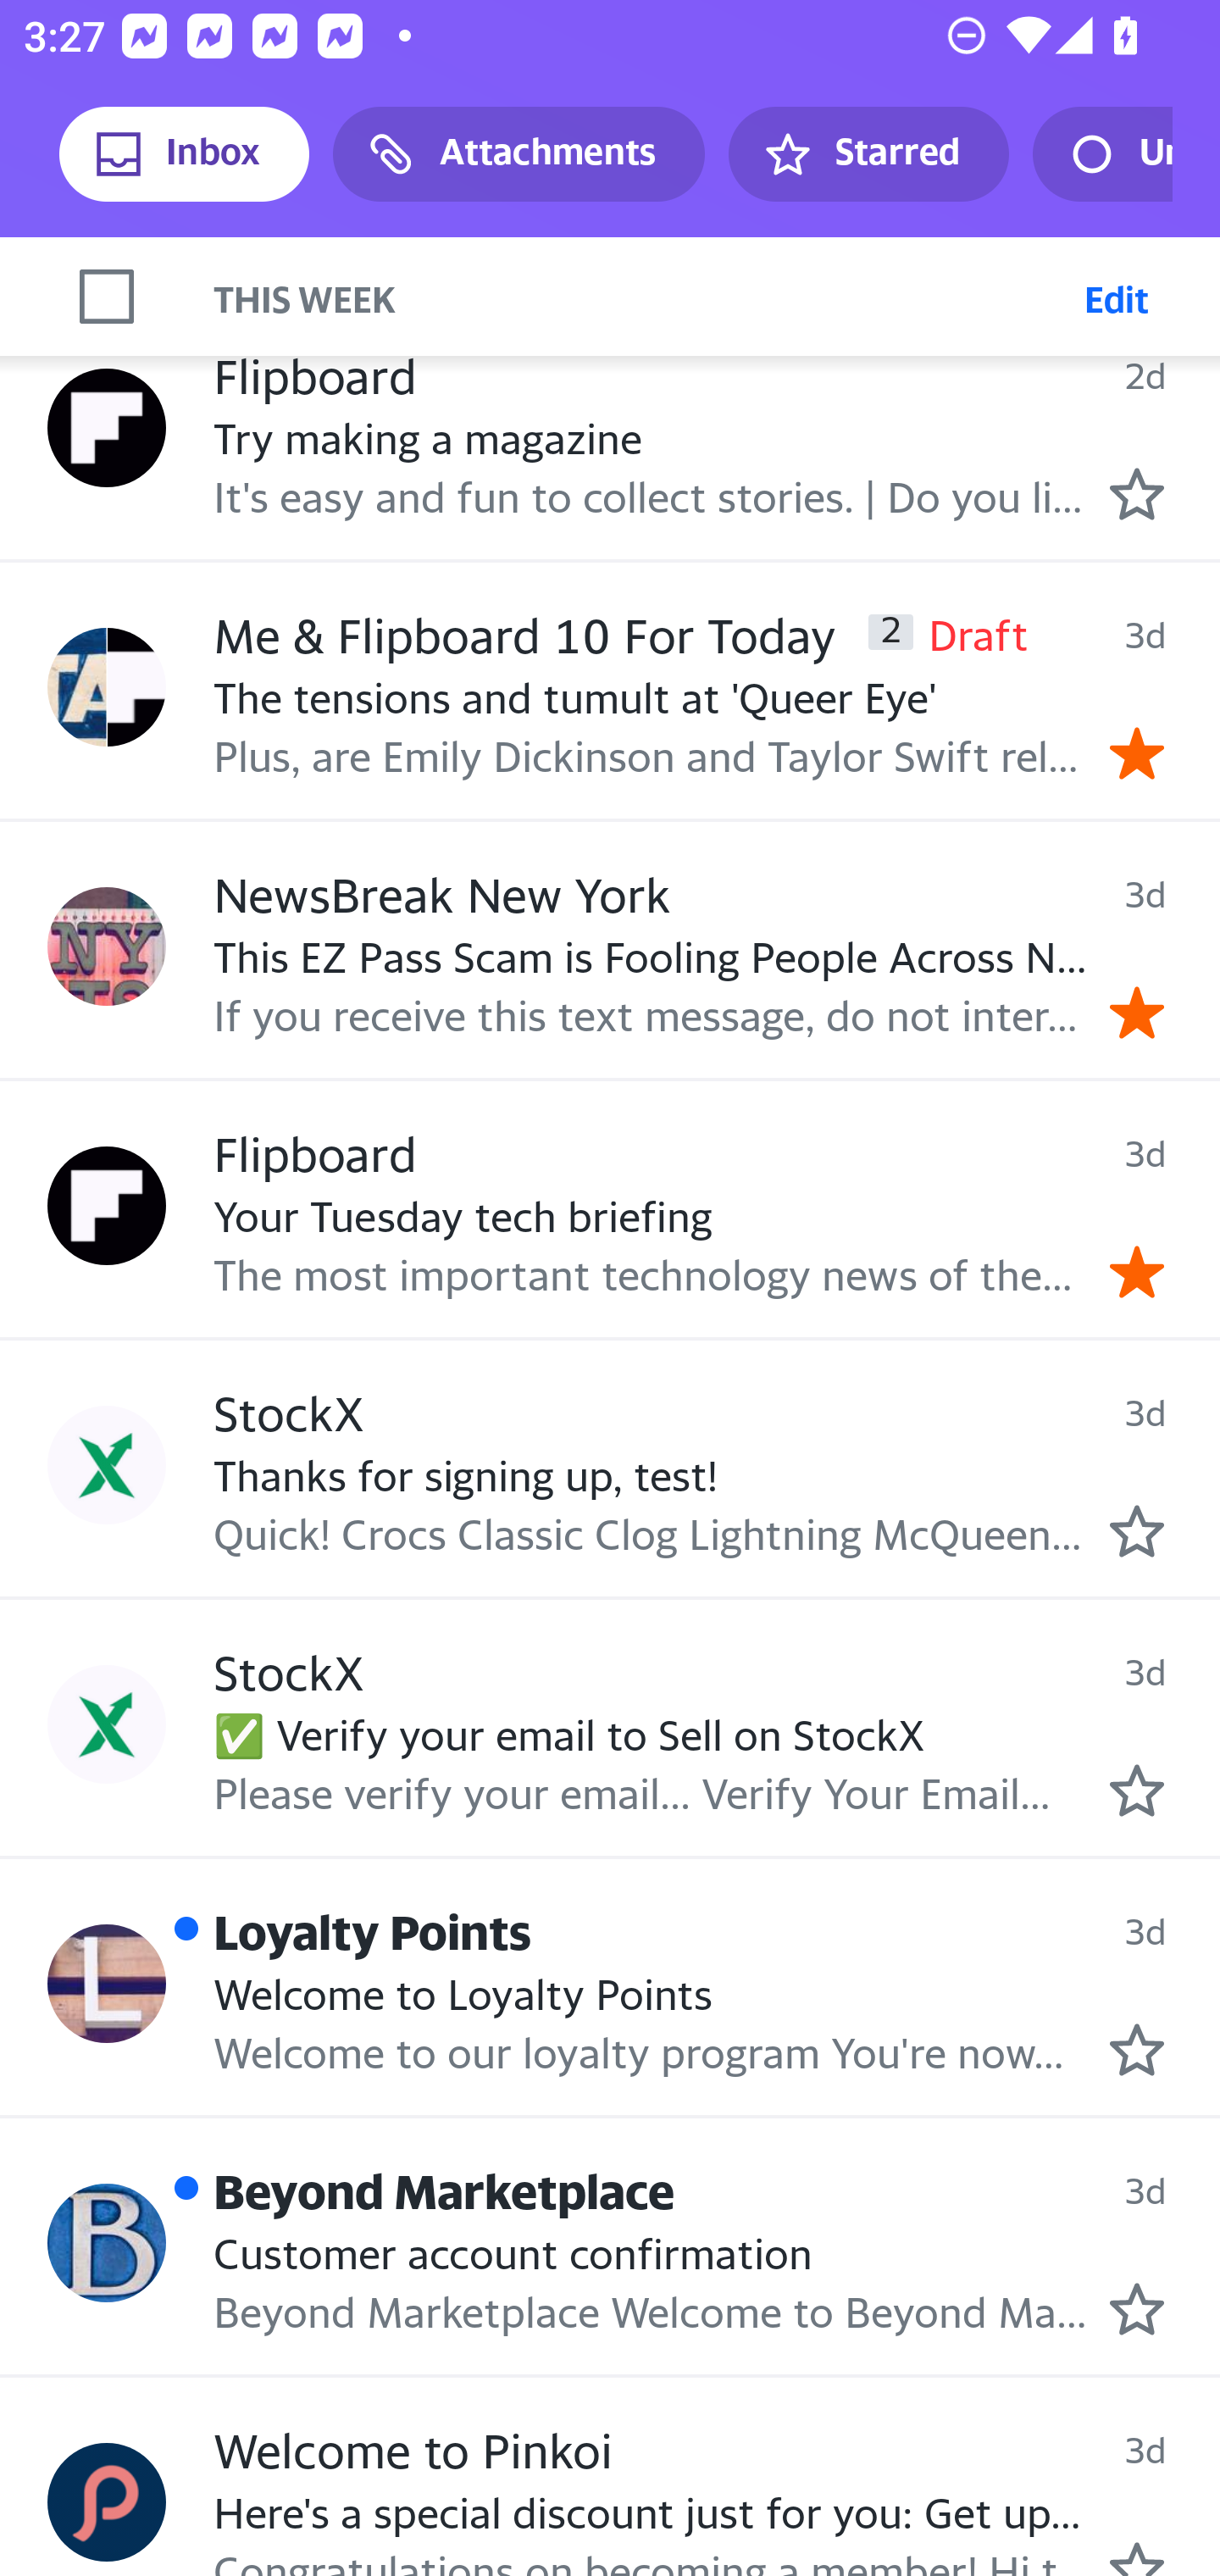 The image size is (1220, 2576). Describe the element at coordinates (107, 2243) in the screenshot. I see `Profile
Beyond Marketplace` at that location.